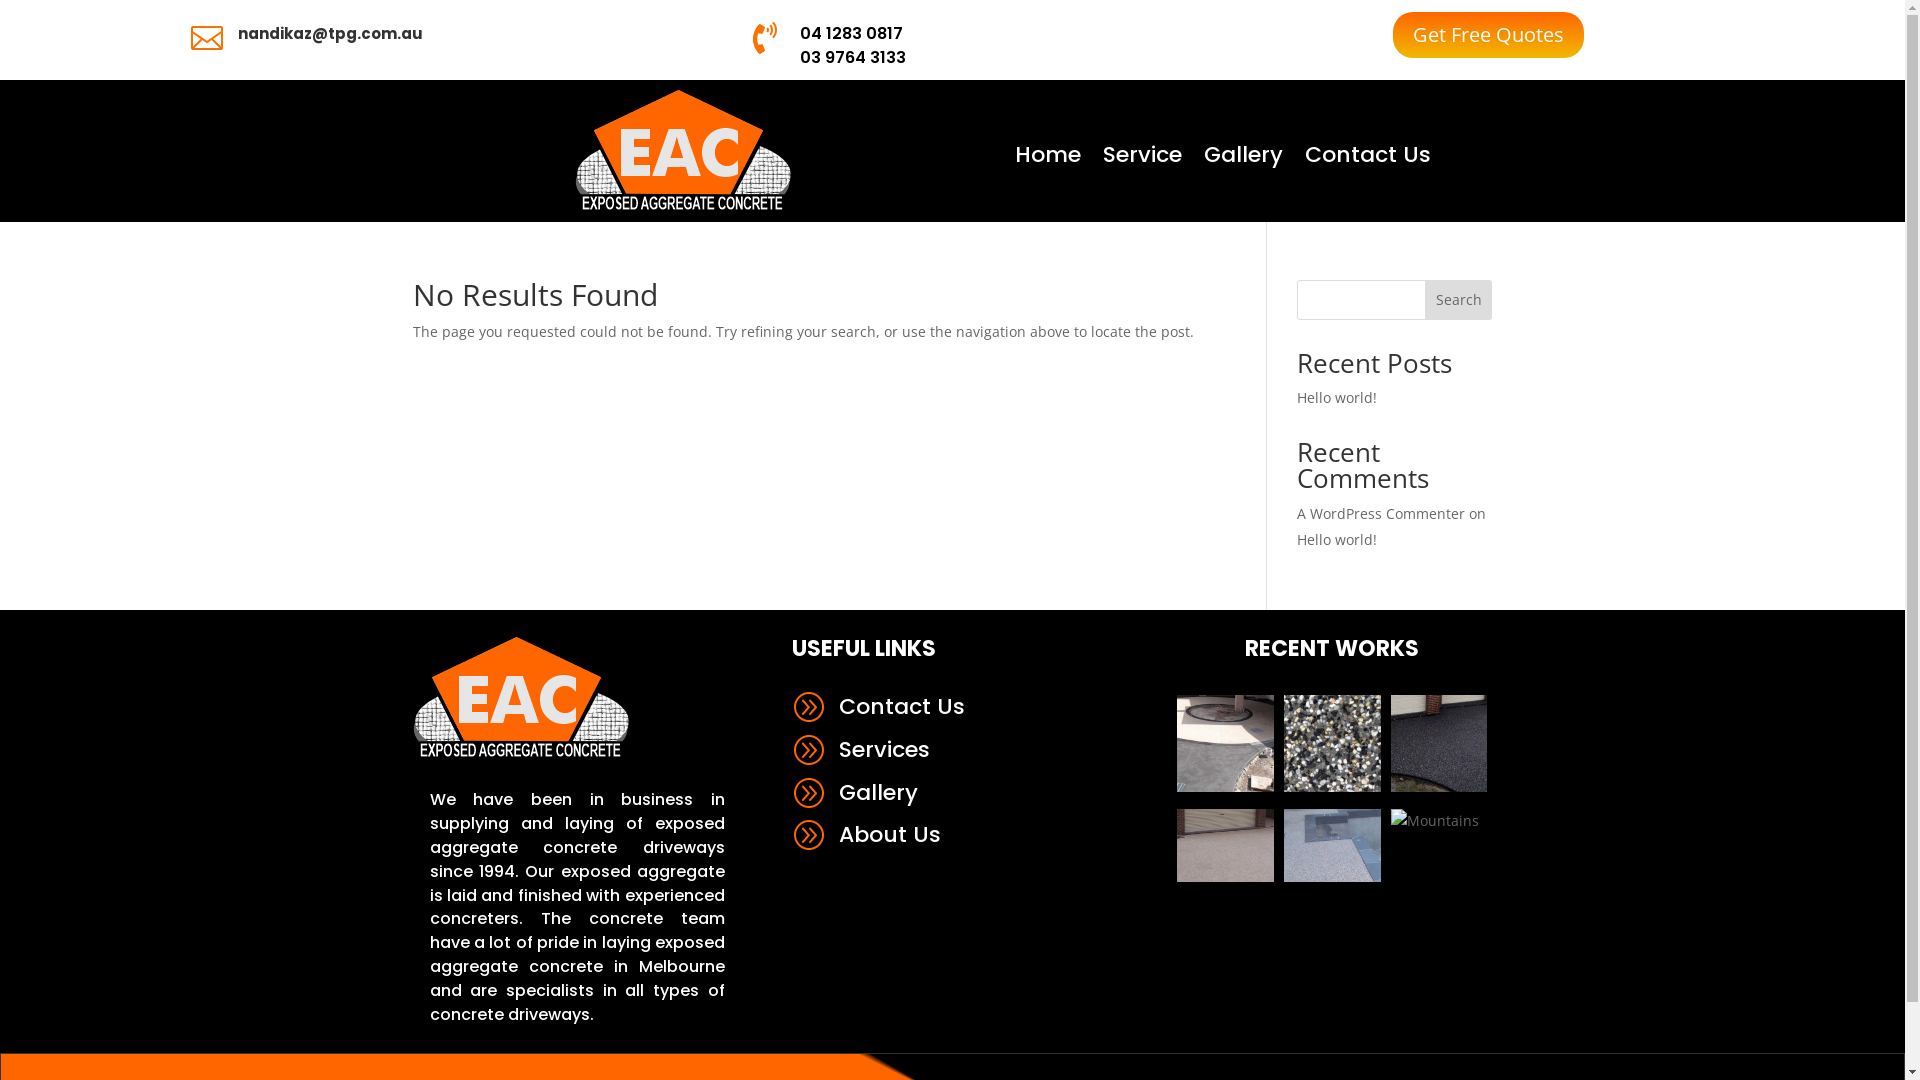 This screenshot has width=1920, height=1080. What do you see at coordinates (1337, 398) in the screenshot?
I see `Hello world!` at bounding box center [1337, 398].